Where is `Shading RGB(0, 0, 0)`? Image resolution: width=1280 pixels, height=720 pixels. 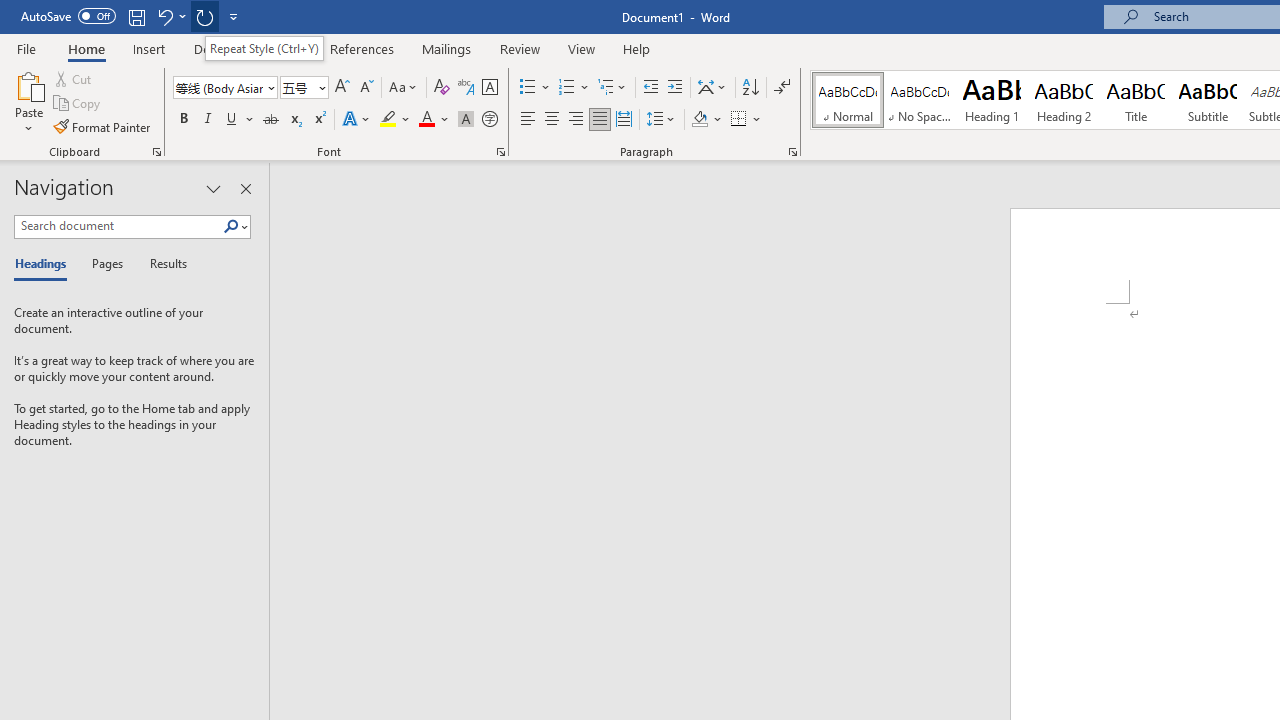 Shading RGB(0, 0, 0) is located at coordinates (699, 120).